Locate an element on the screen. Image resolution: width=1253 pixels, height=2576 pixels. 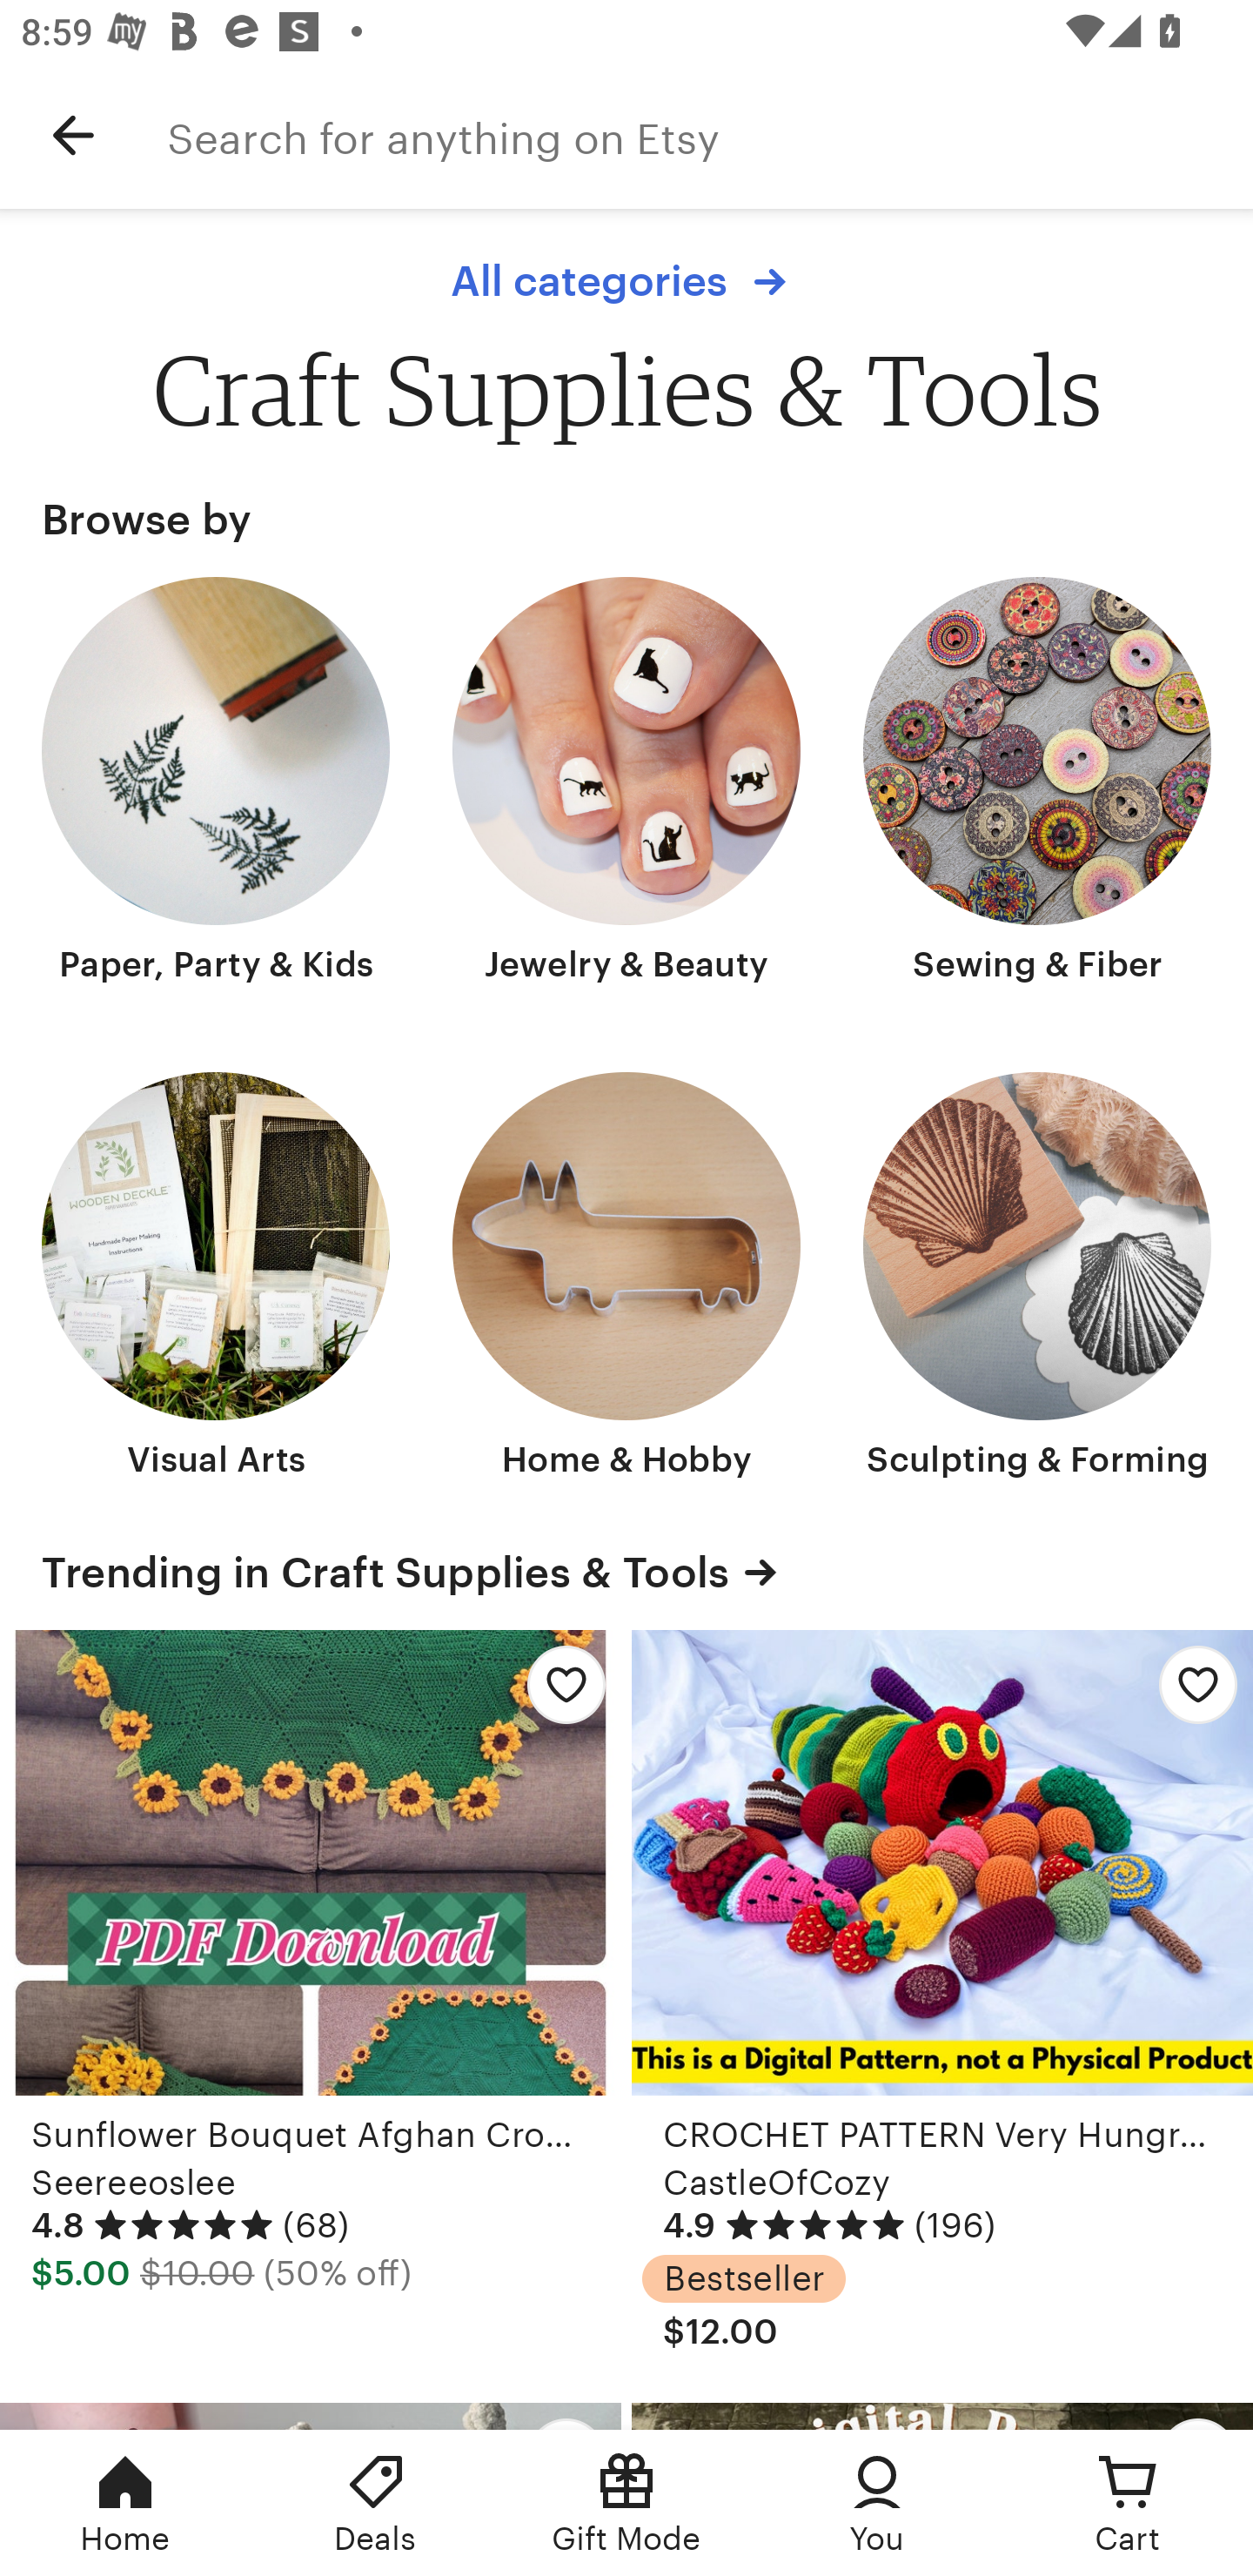
All categories is located at coordinates (626, 282).